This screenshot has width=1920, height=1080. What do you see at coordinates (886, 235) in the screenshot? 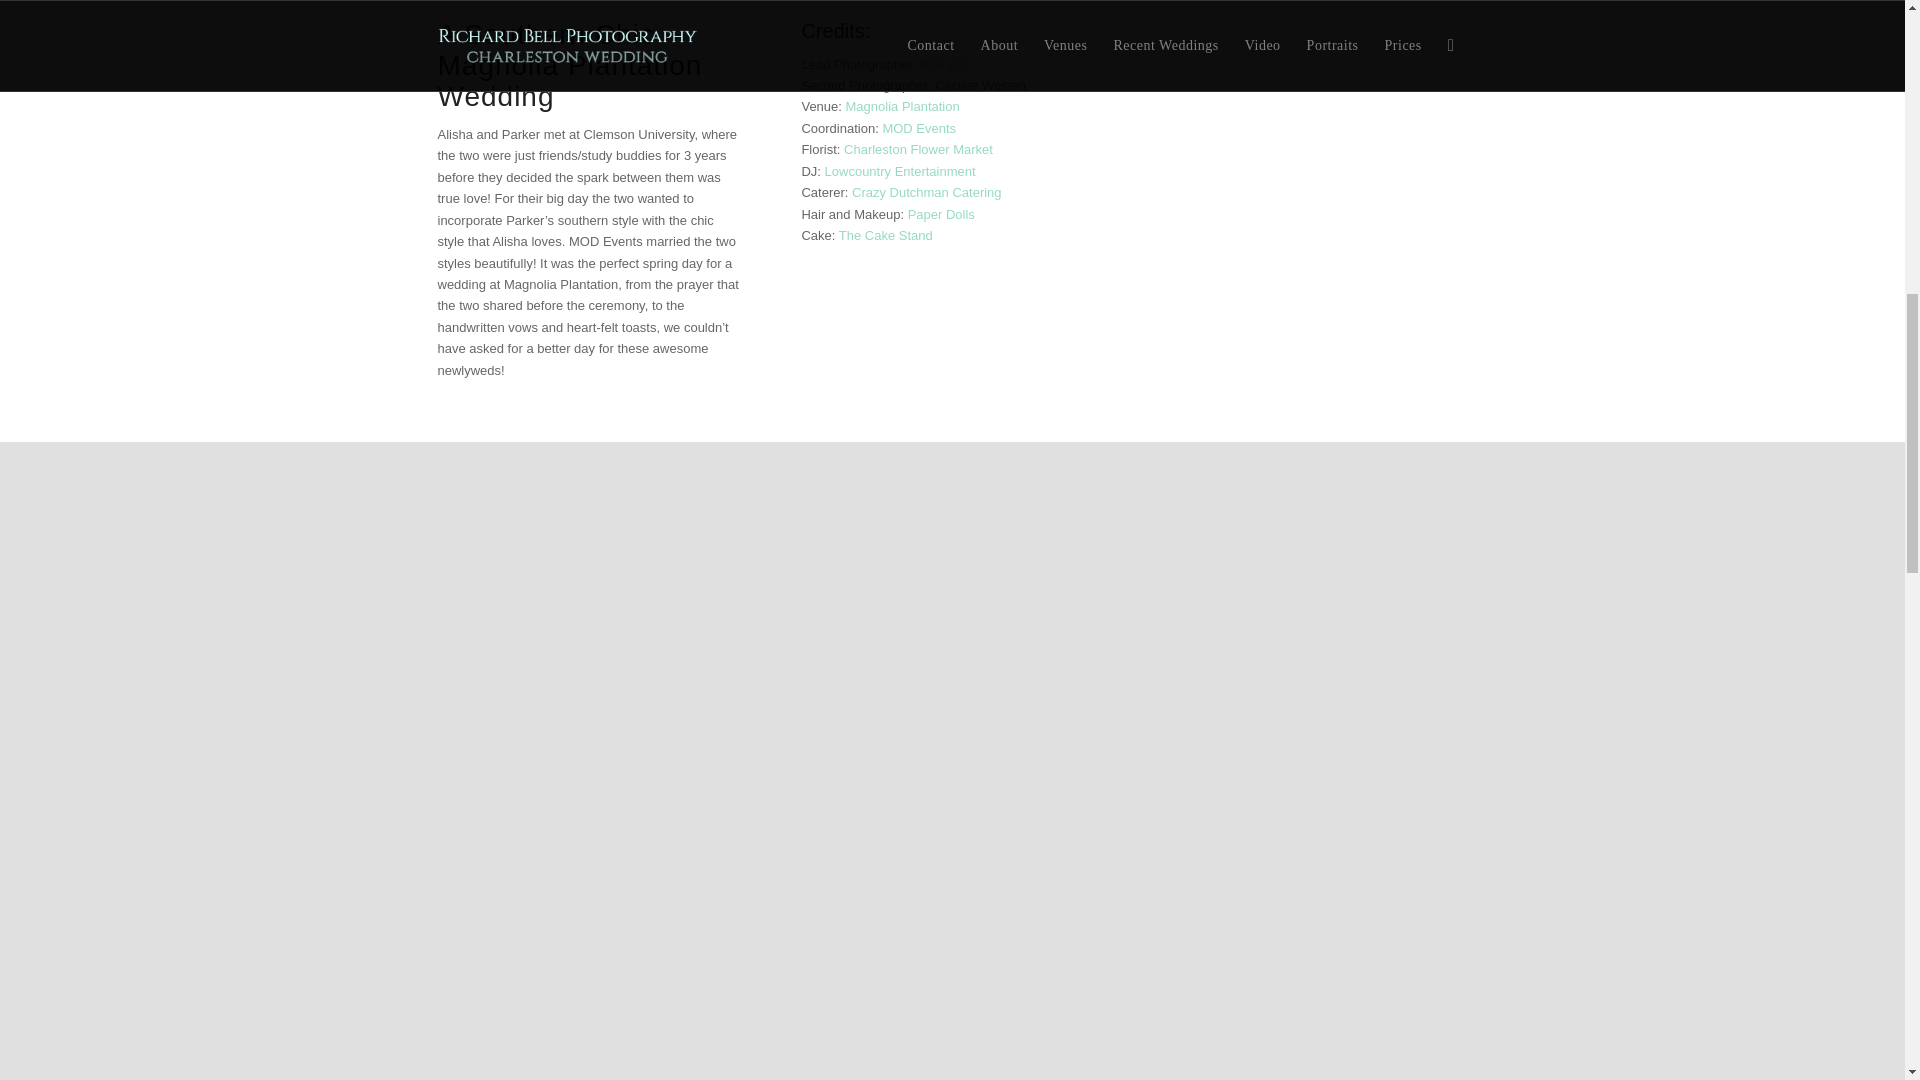
I see `The Cake Stand` at bounding box center [886, 235].